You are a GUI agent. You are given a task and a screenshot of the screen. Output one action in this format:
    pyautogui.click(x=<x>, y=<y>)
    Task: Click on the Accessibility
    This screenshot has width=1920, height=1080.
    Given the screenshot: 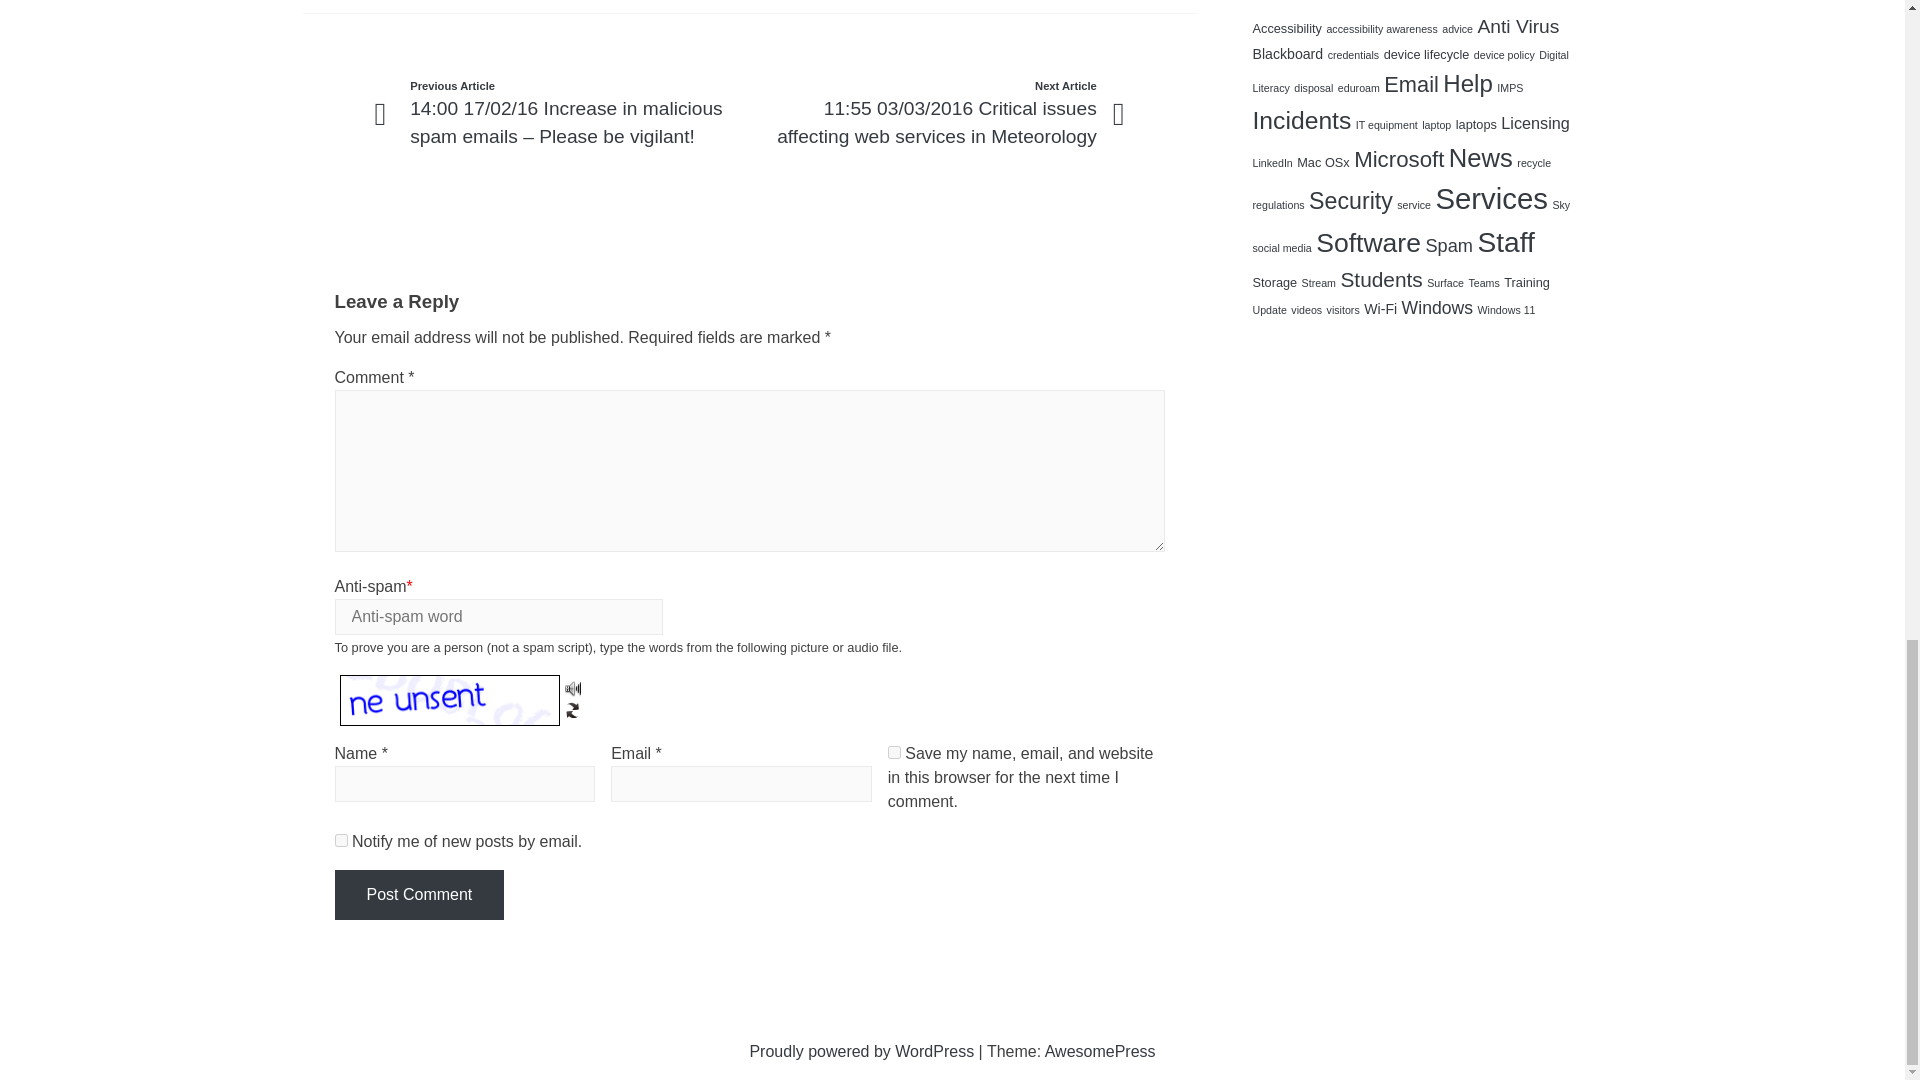 What is the action you would take?
    pyautogui.click(x=1286, y=28)
    